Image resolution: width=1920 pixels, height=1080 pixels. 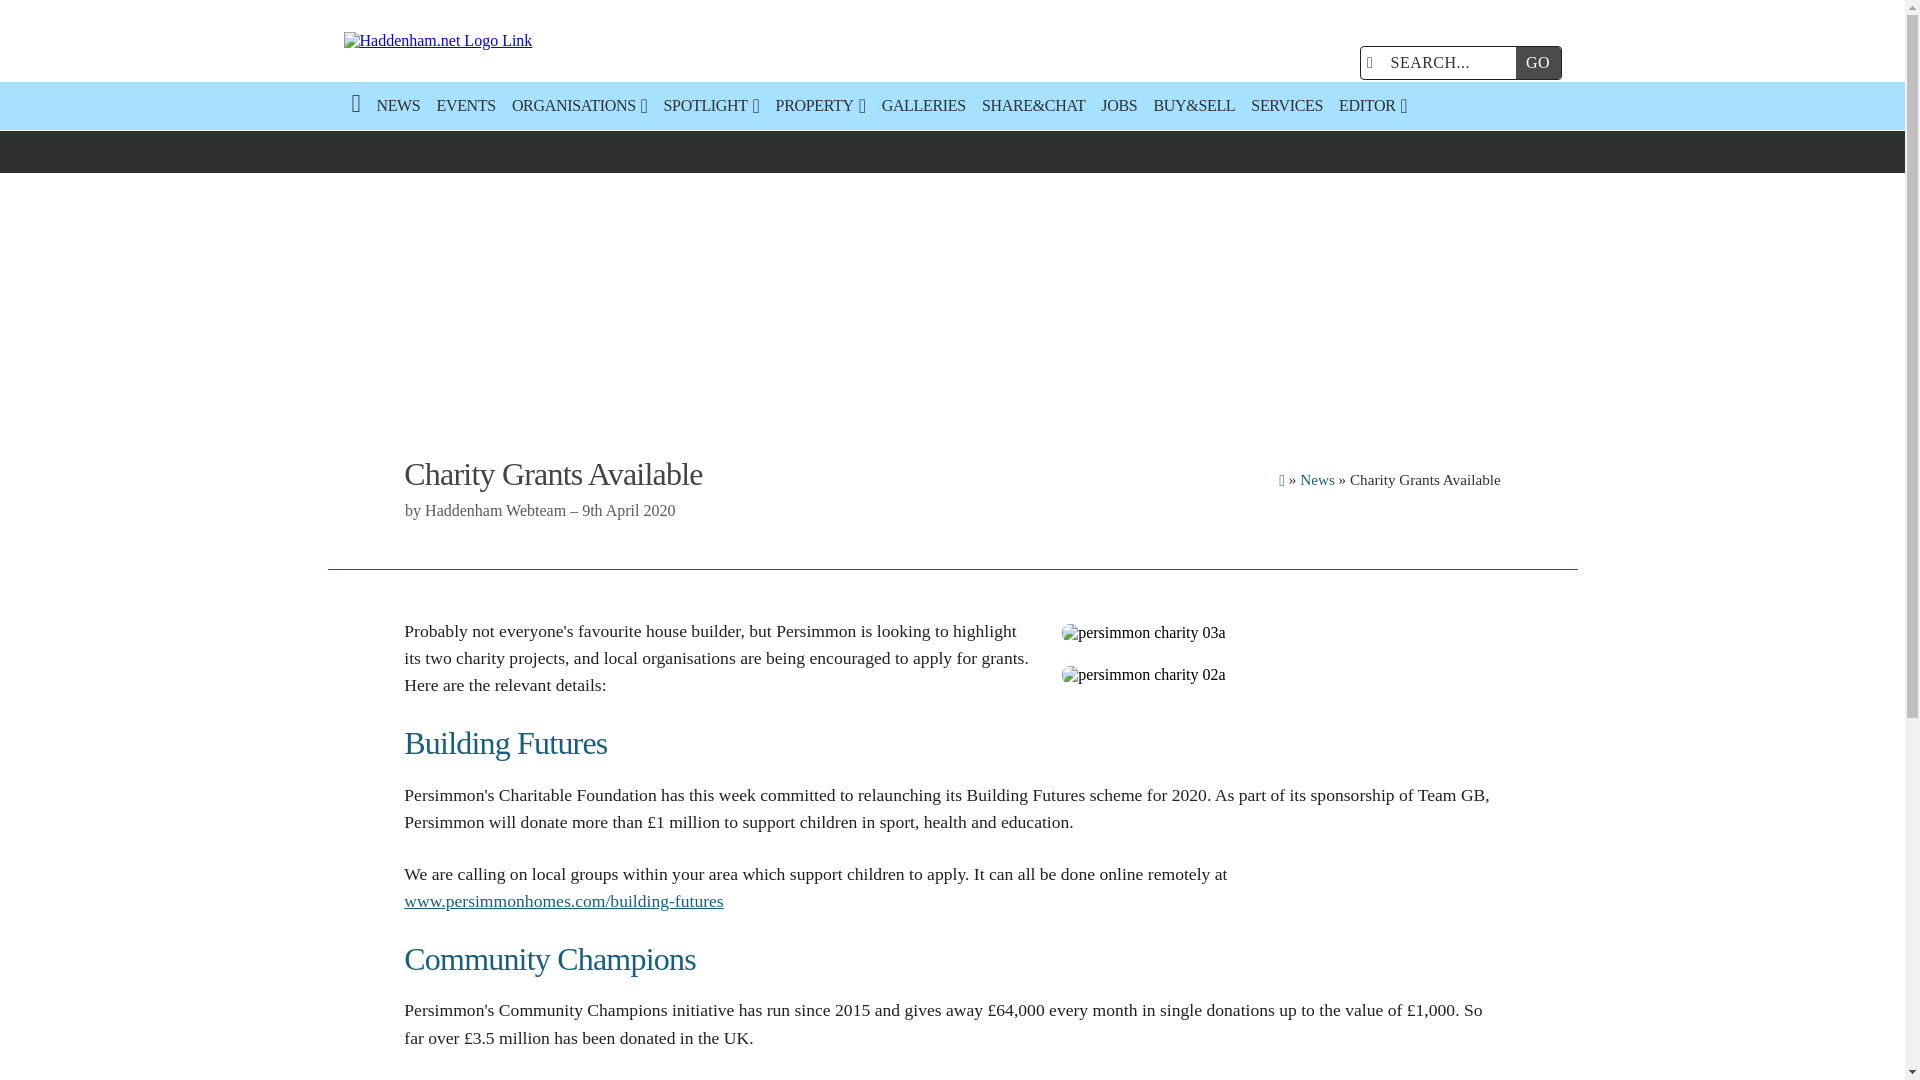 What do you see at coordinates (580, 106) in the screenshot?
I see `ORGANISATIONS` at bounding box center [580, 106].